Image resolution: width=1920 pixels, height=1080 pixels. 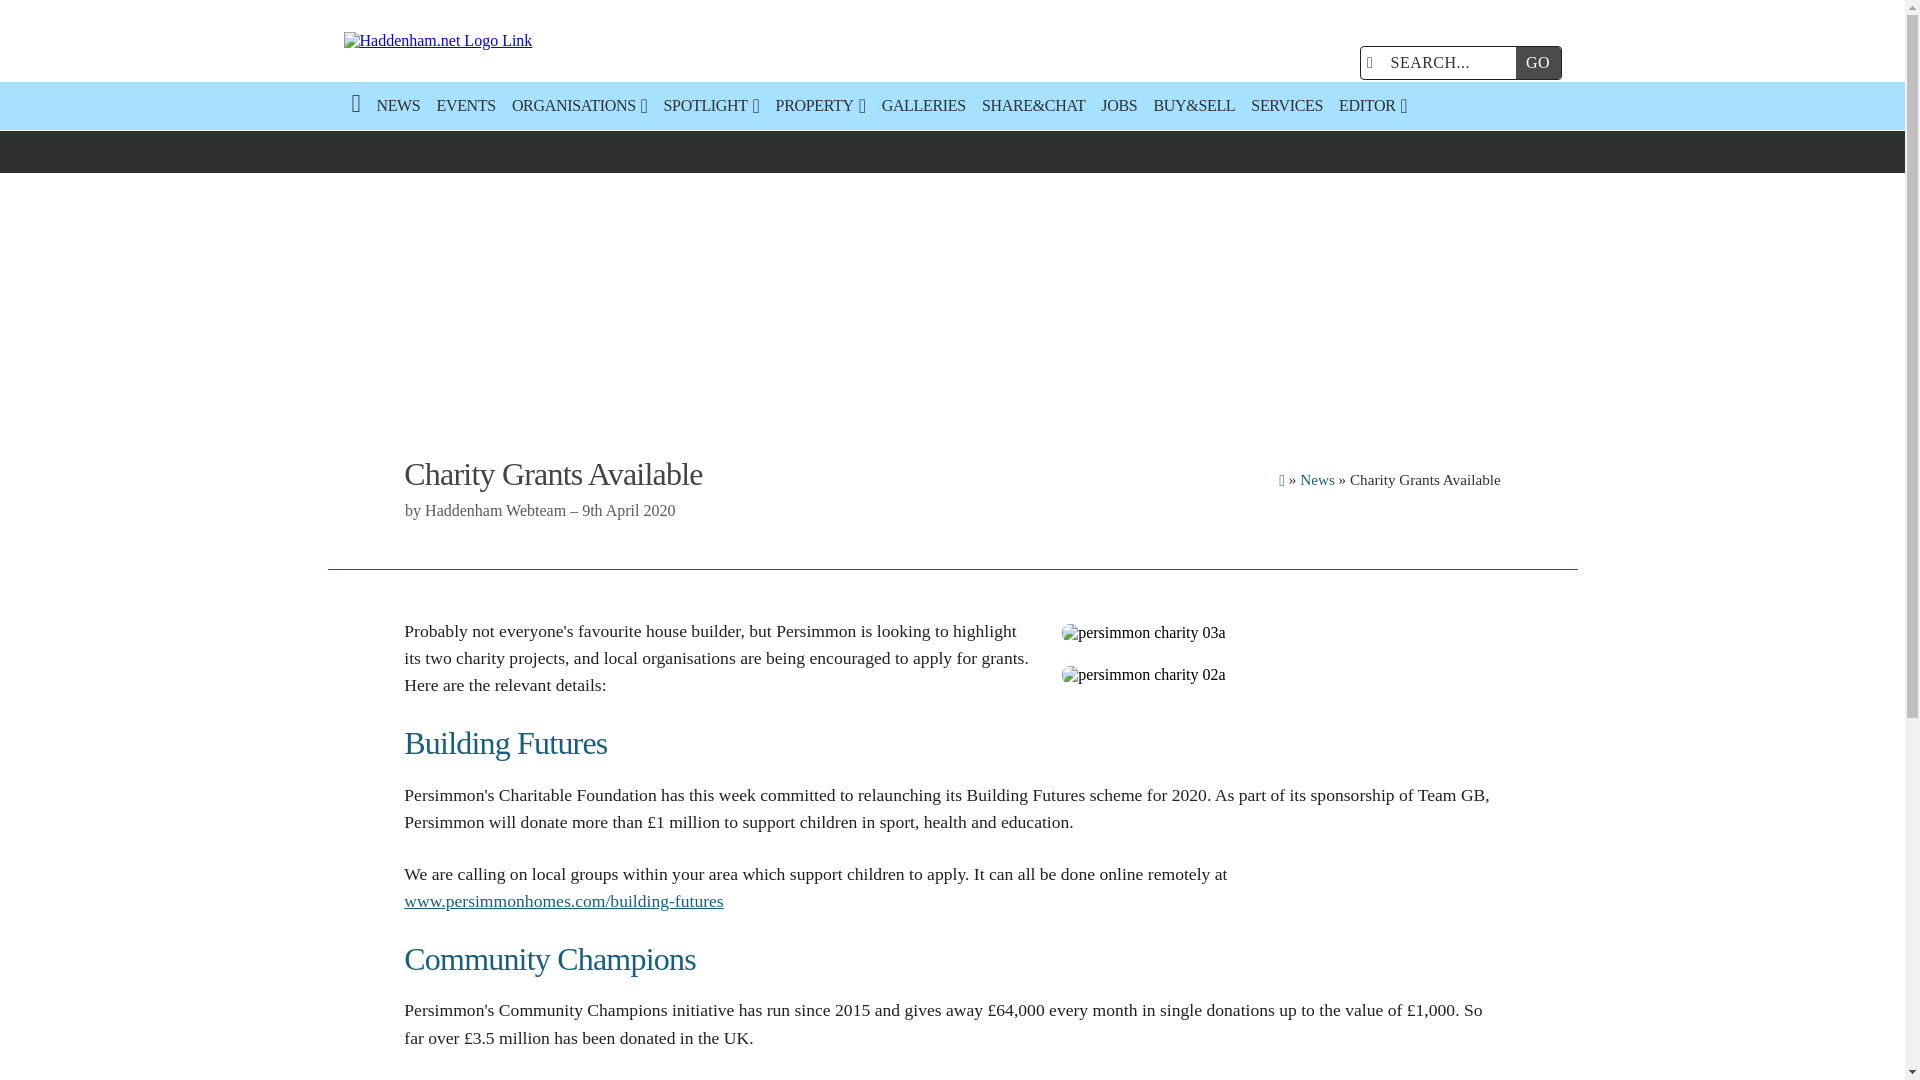 What do you see at coordinates (580, 106) in the screenshot?
I see `ORGANISATIONS` at bounding box center [580, 106].